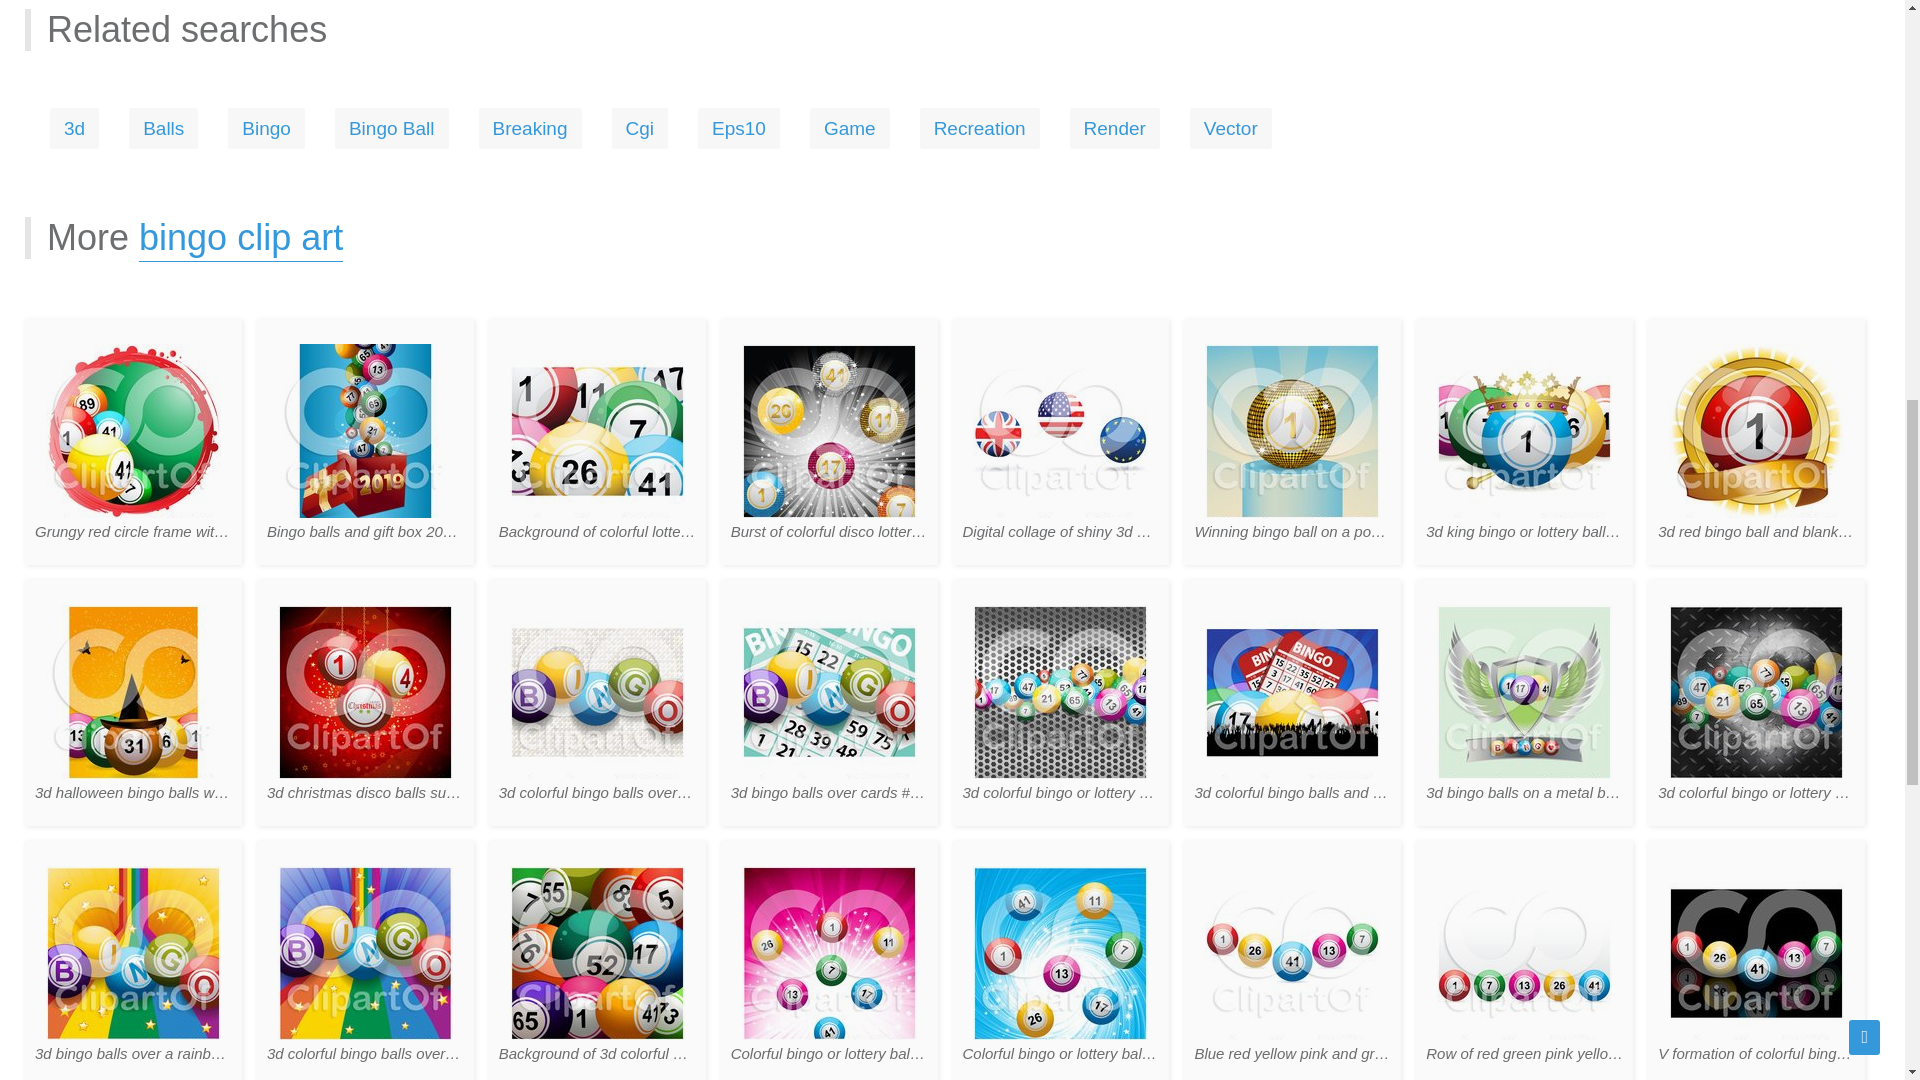 This screenshot has height=1080, width=1920. I want to click on Eps10, so click(738, 128).